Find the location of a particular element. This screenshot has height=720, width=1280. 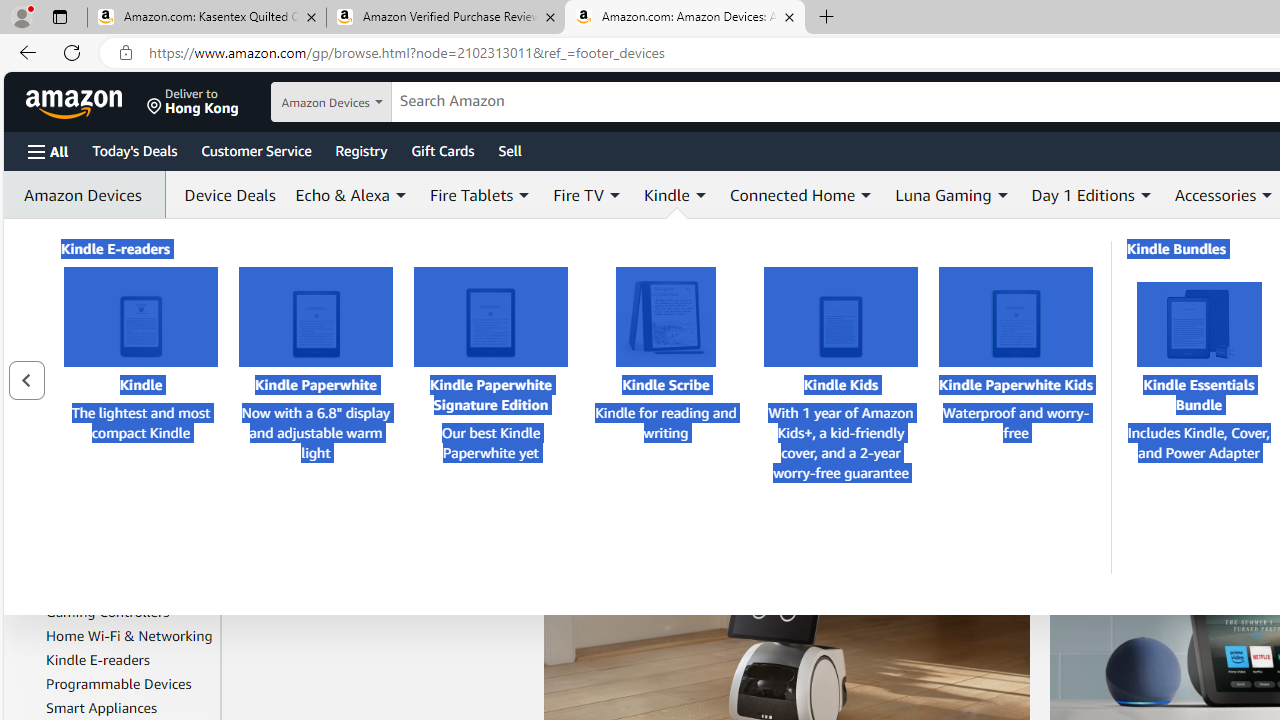

Coming Soon is located at coordinates (64, 320).